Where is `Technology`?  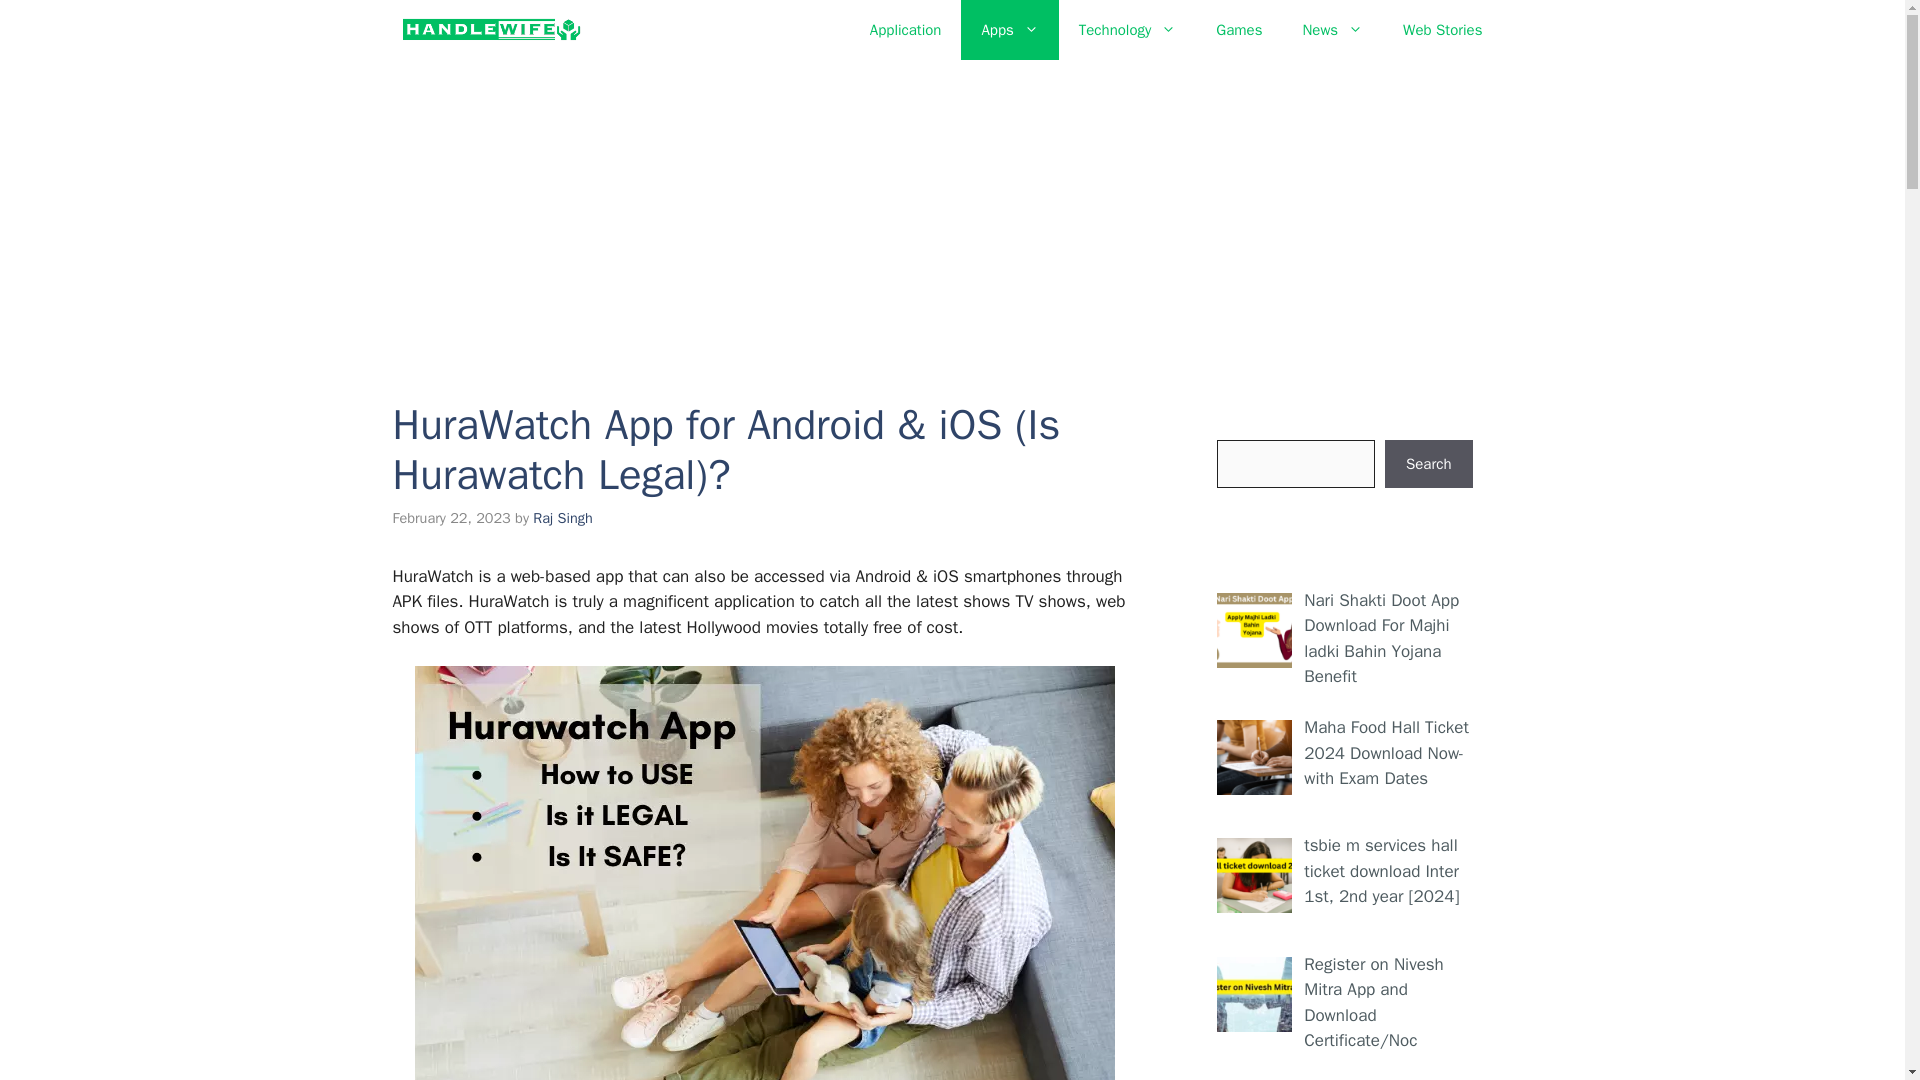
Technology is located at coordinates (1128, 30).